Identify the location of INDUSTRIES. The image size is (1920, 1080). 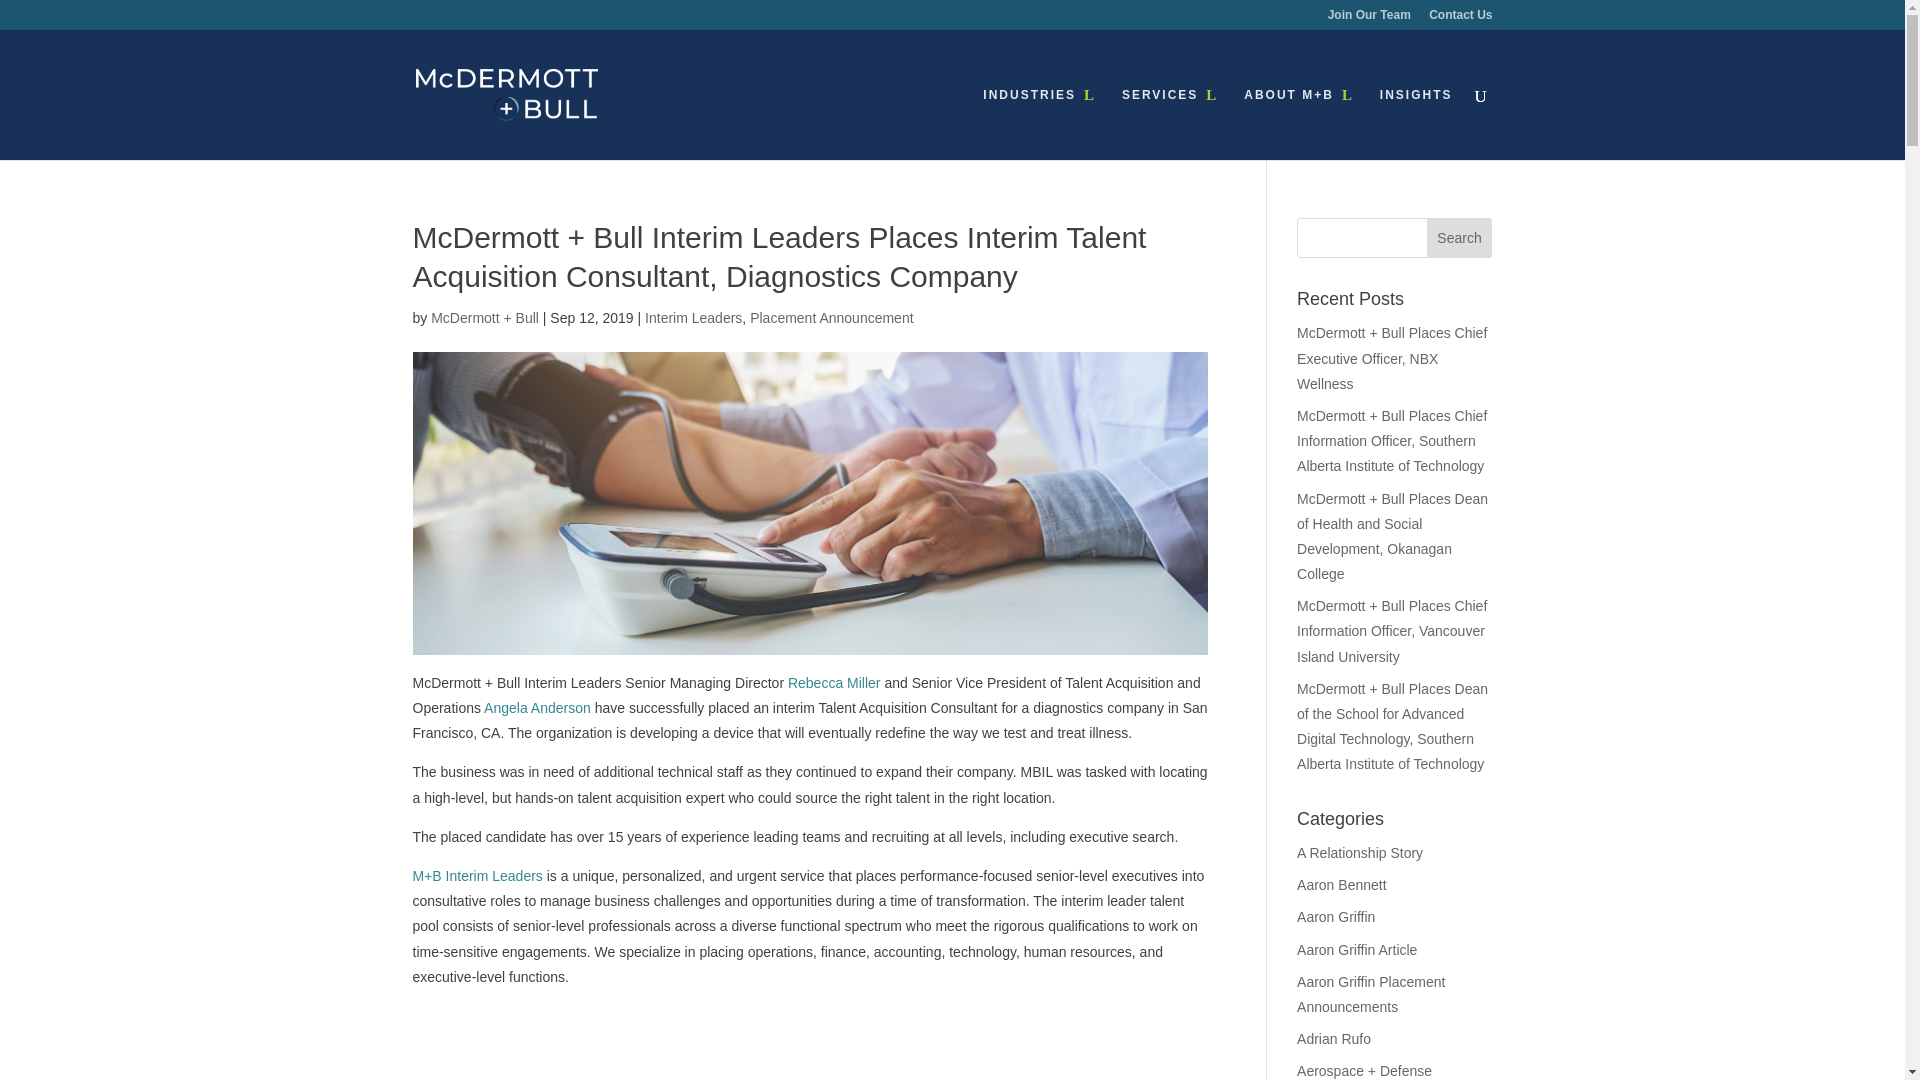
(1040, 123).